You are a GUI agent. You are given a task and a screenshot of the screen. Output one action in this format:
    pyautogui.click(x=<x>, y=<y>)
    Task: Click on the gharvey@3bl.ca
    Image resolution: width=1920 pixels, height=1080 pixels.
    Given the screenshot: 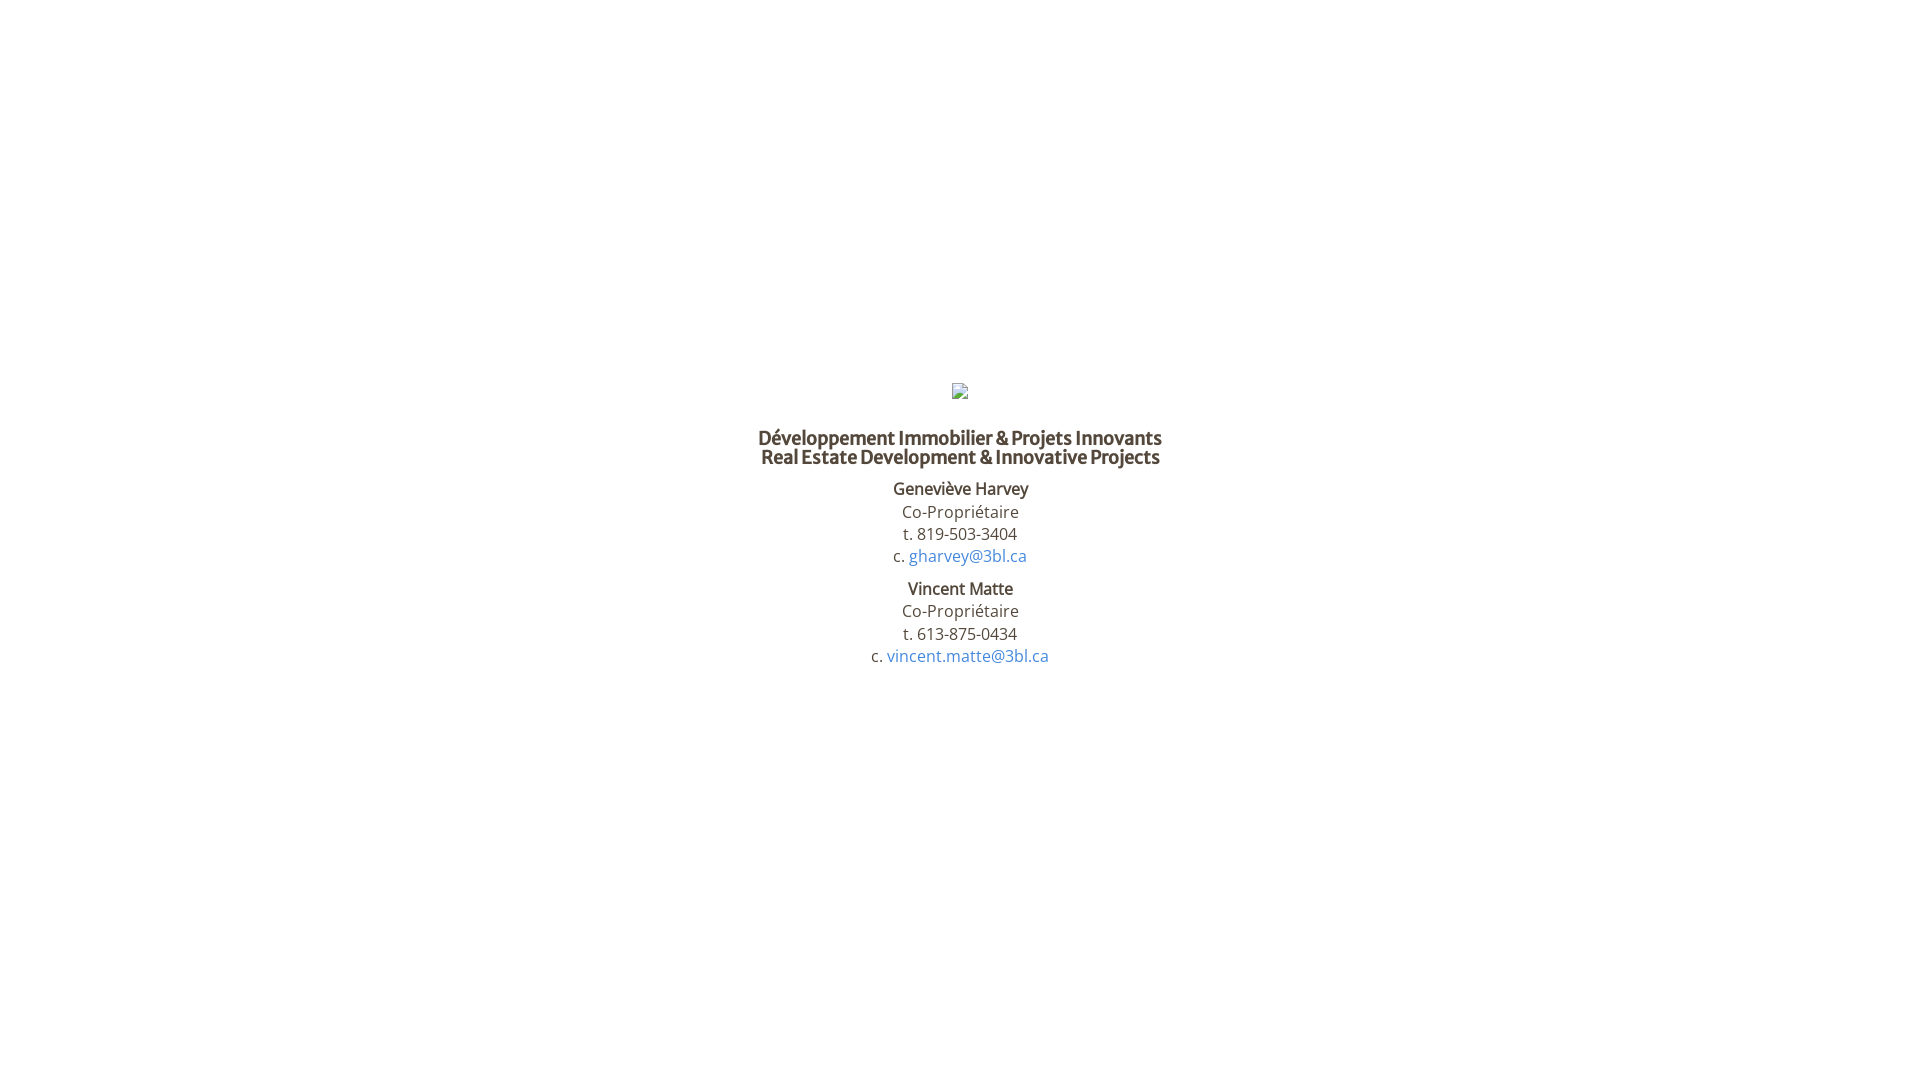 What is the action you would take?
    pyautogui.click(x=968, y=556)
    